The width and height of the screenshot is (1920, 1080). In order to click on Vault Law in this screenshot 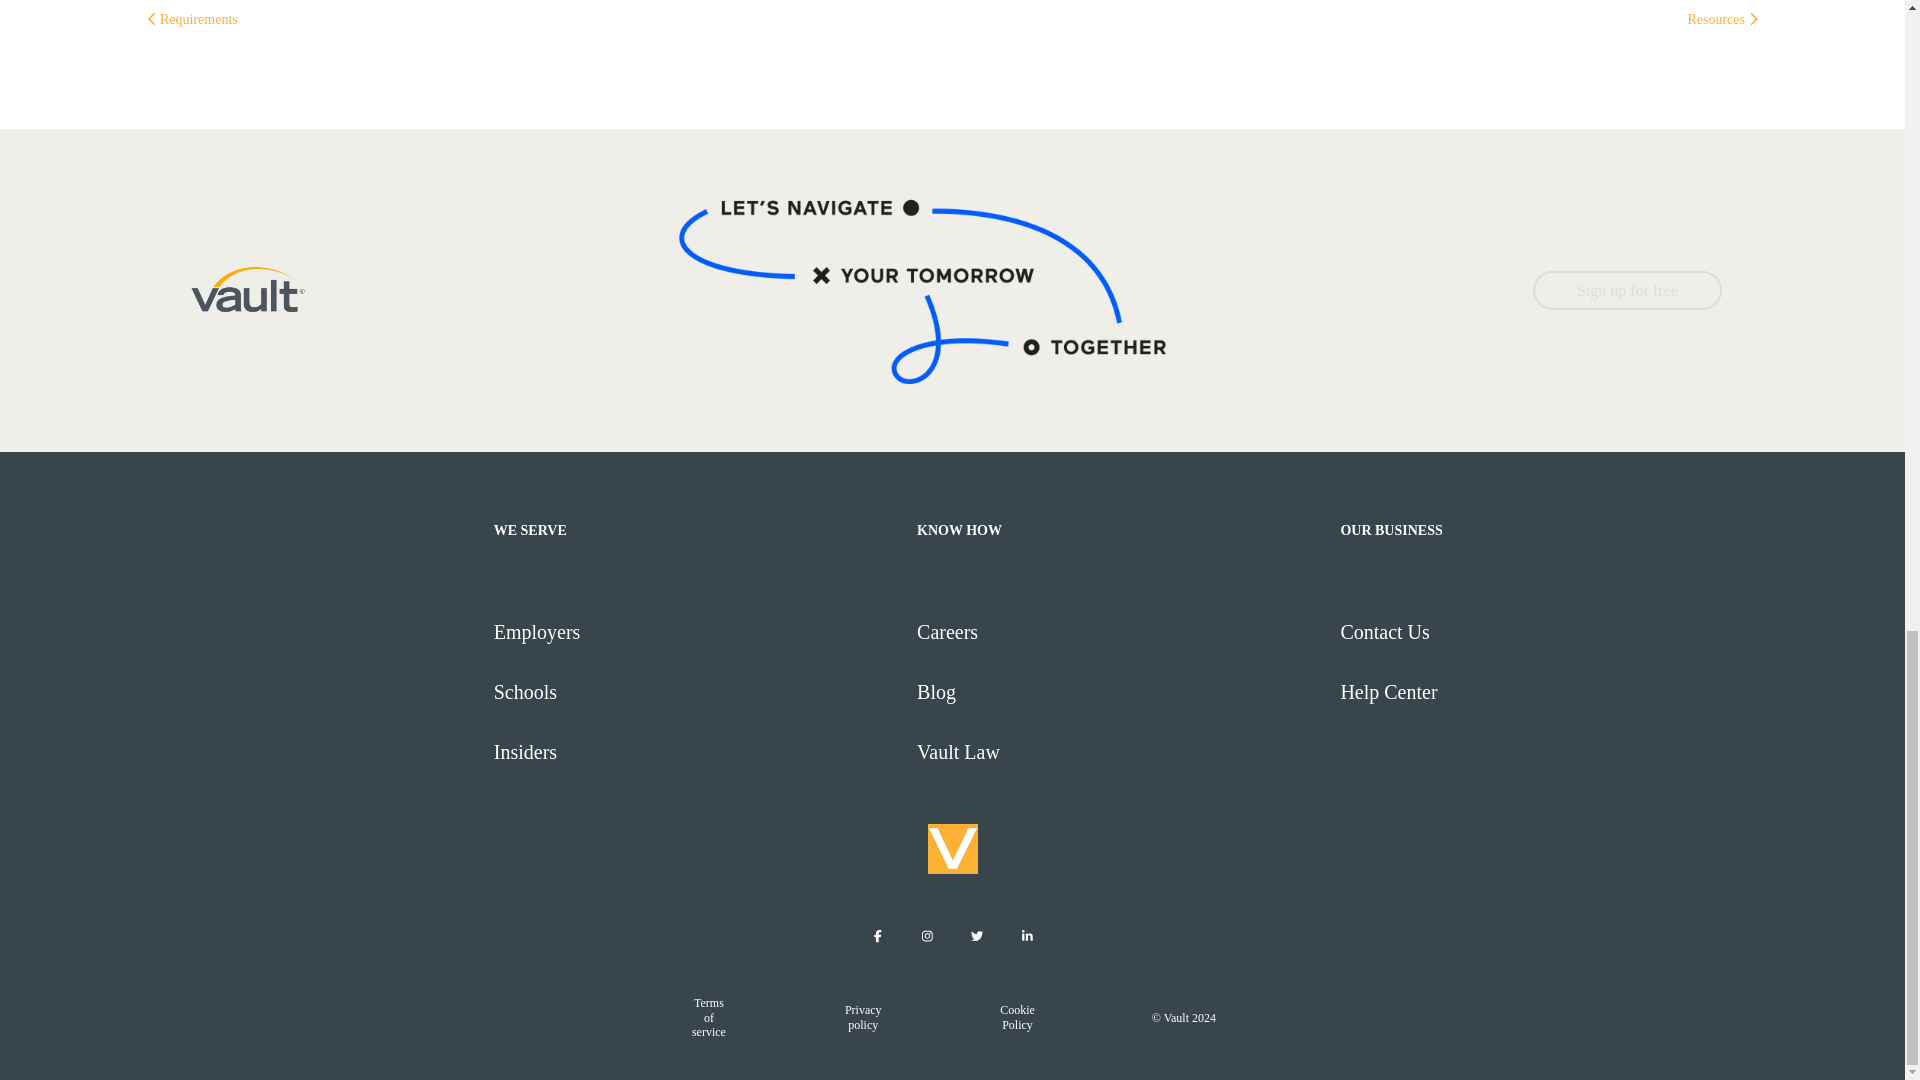, I will do `click(1120, 752)`.